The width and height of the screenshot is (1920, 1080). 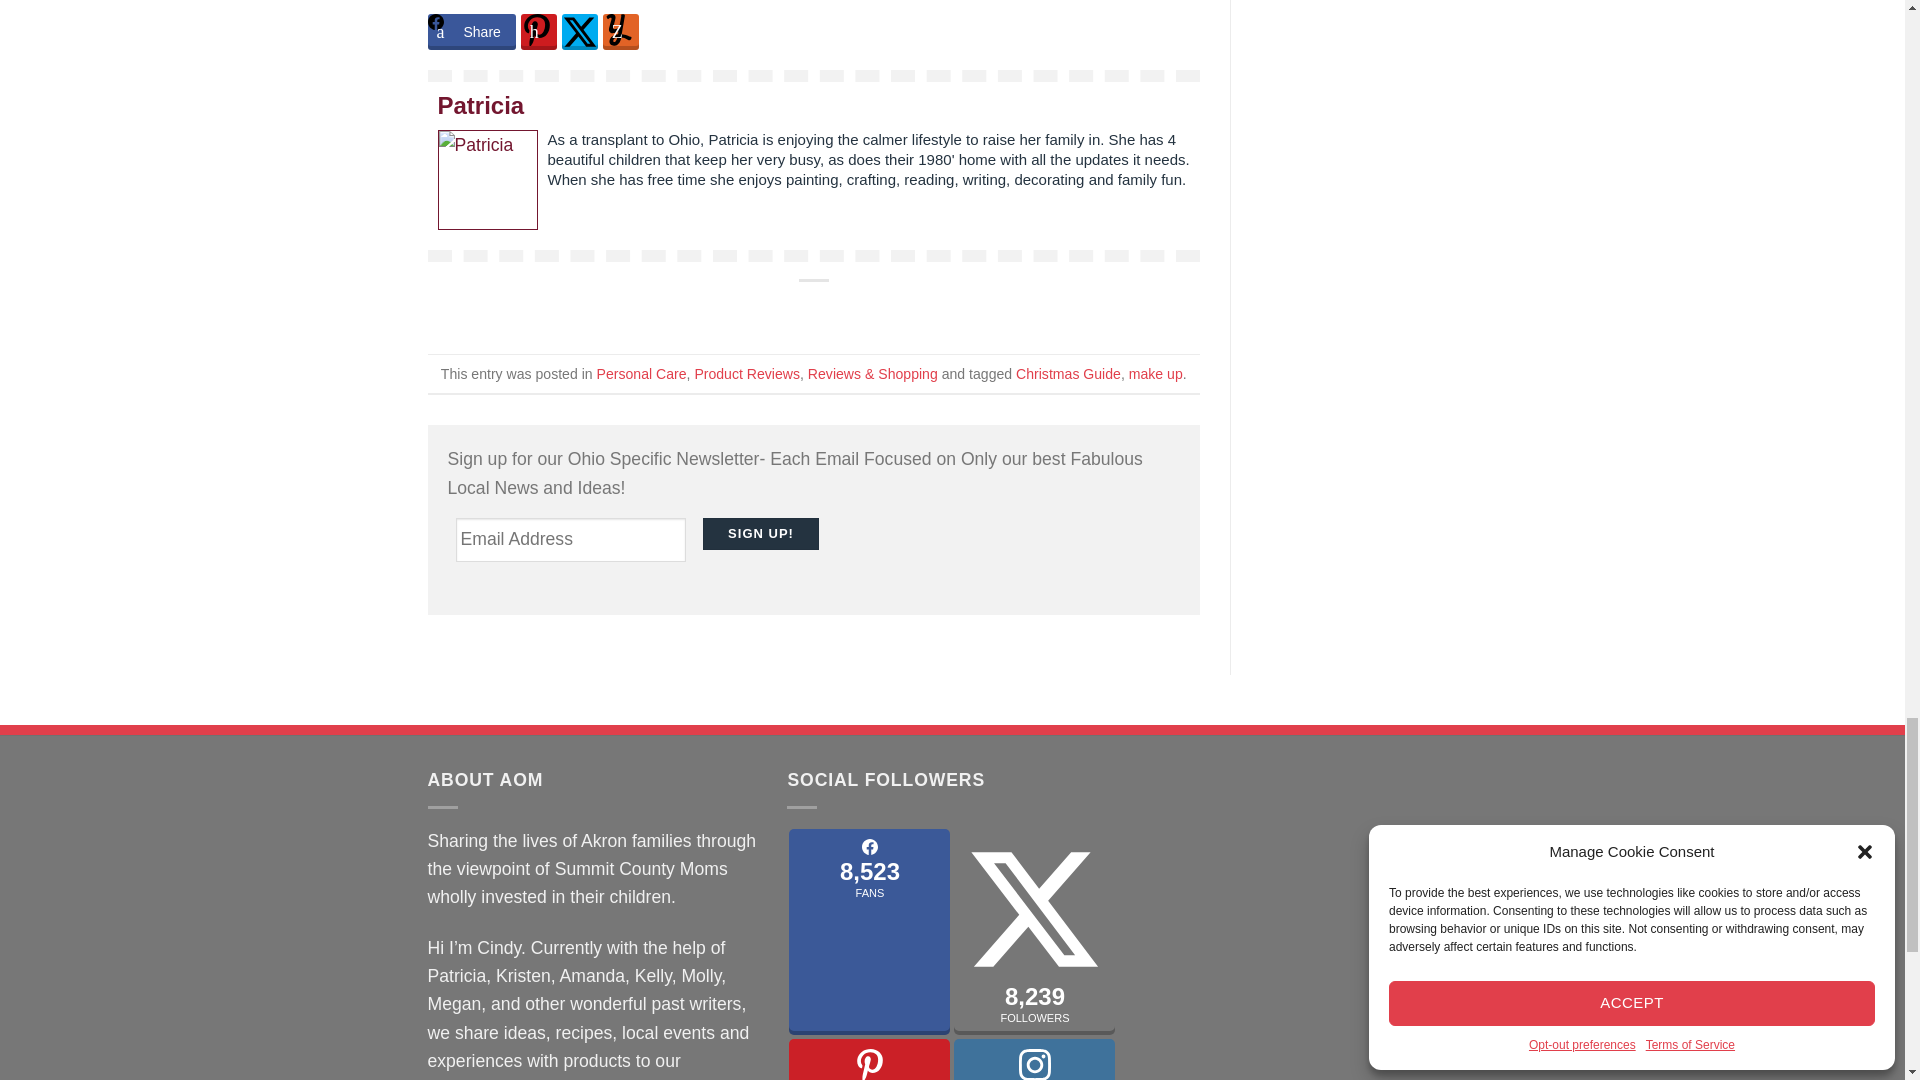 I want to click on Share on -, so click(x=538, y=32).